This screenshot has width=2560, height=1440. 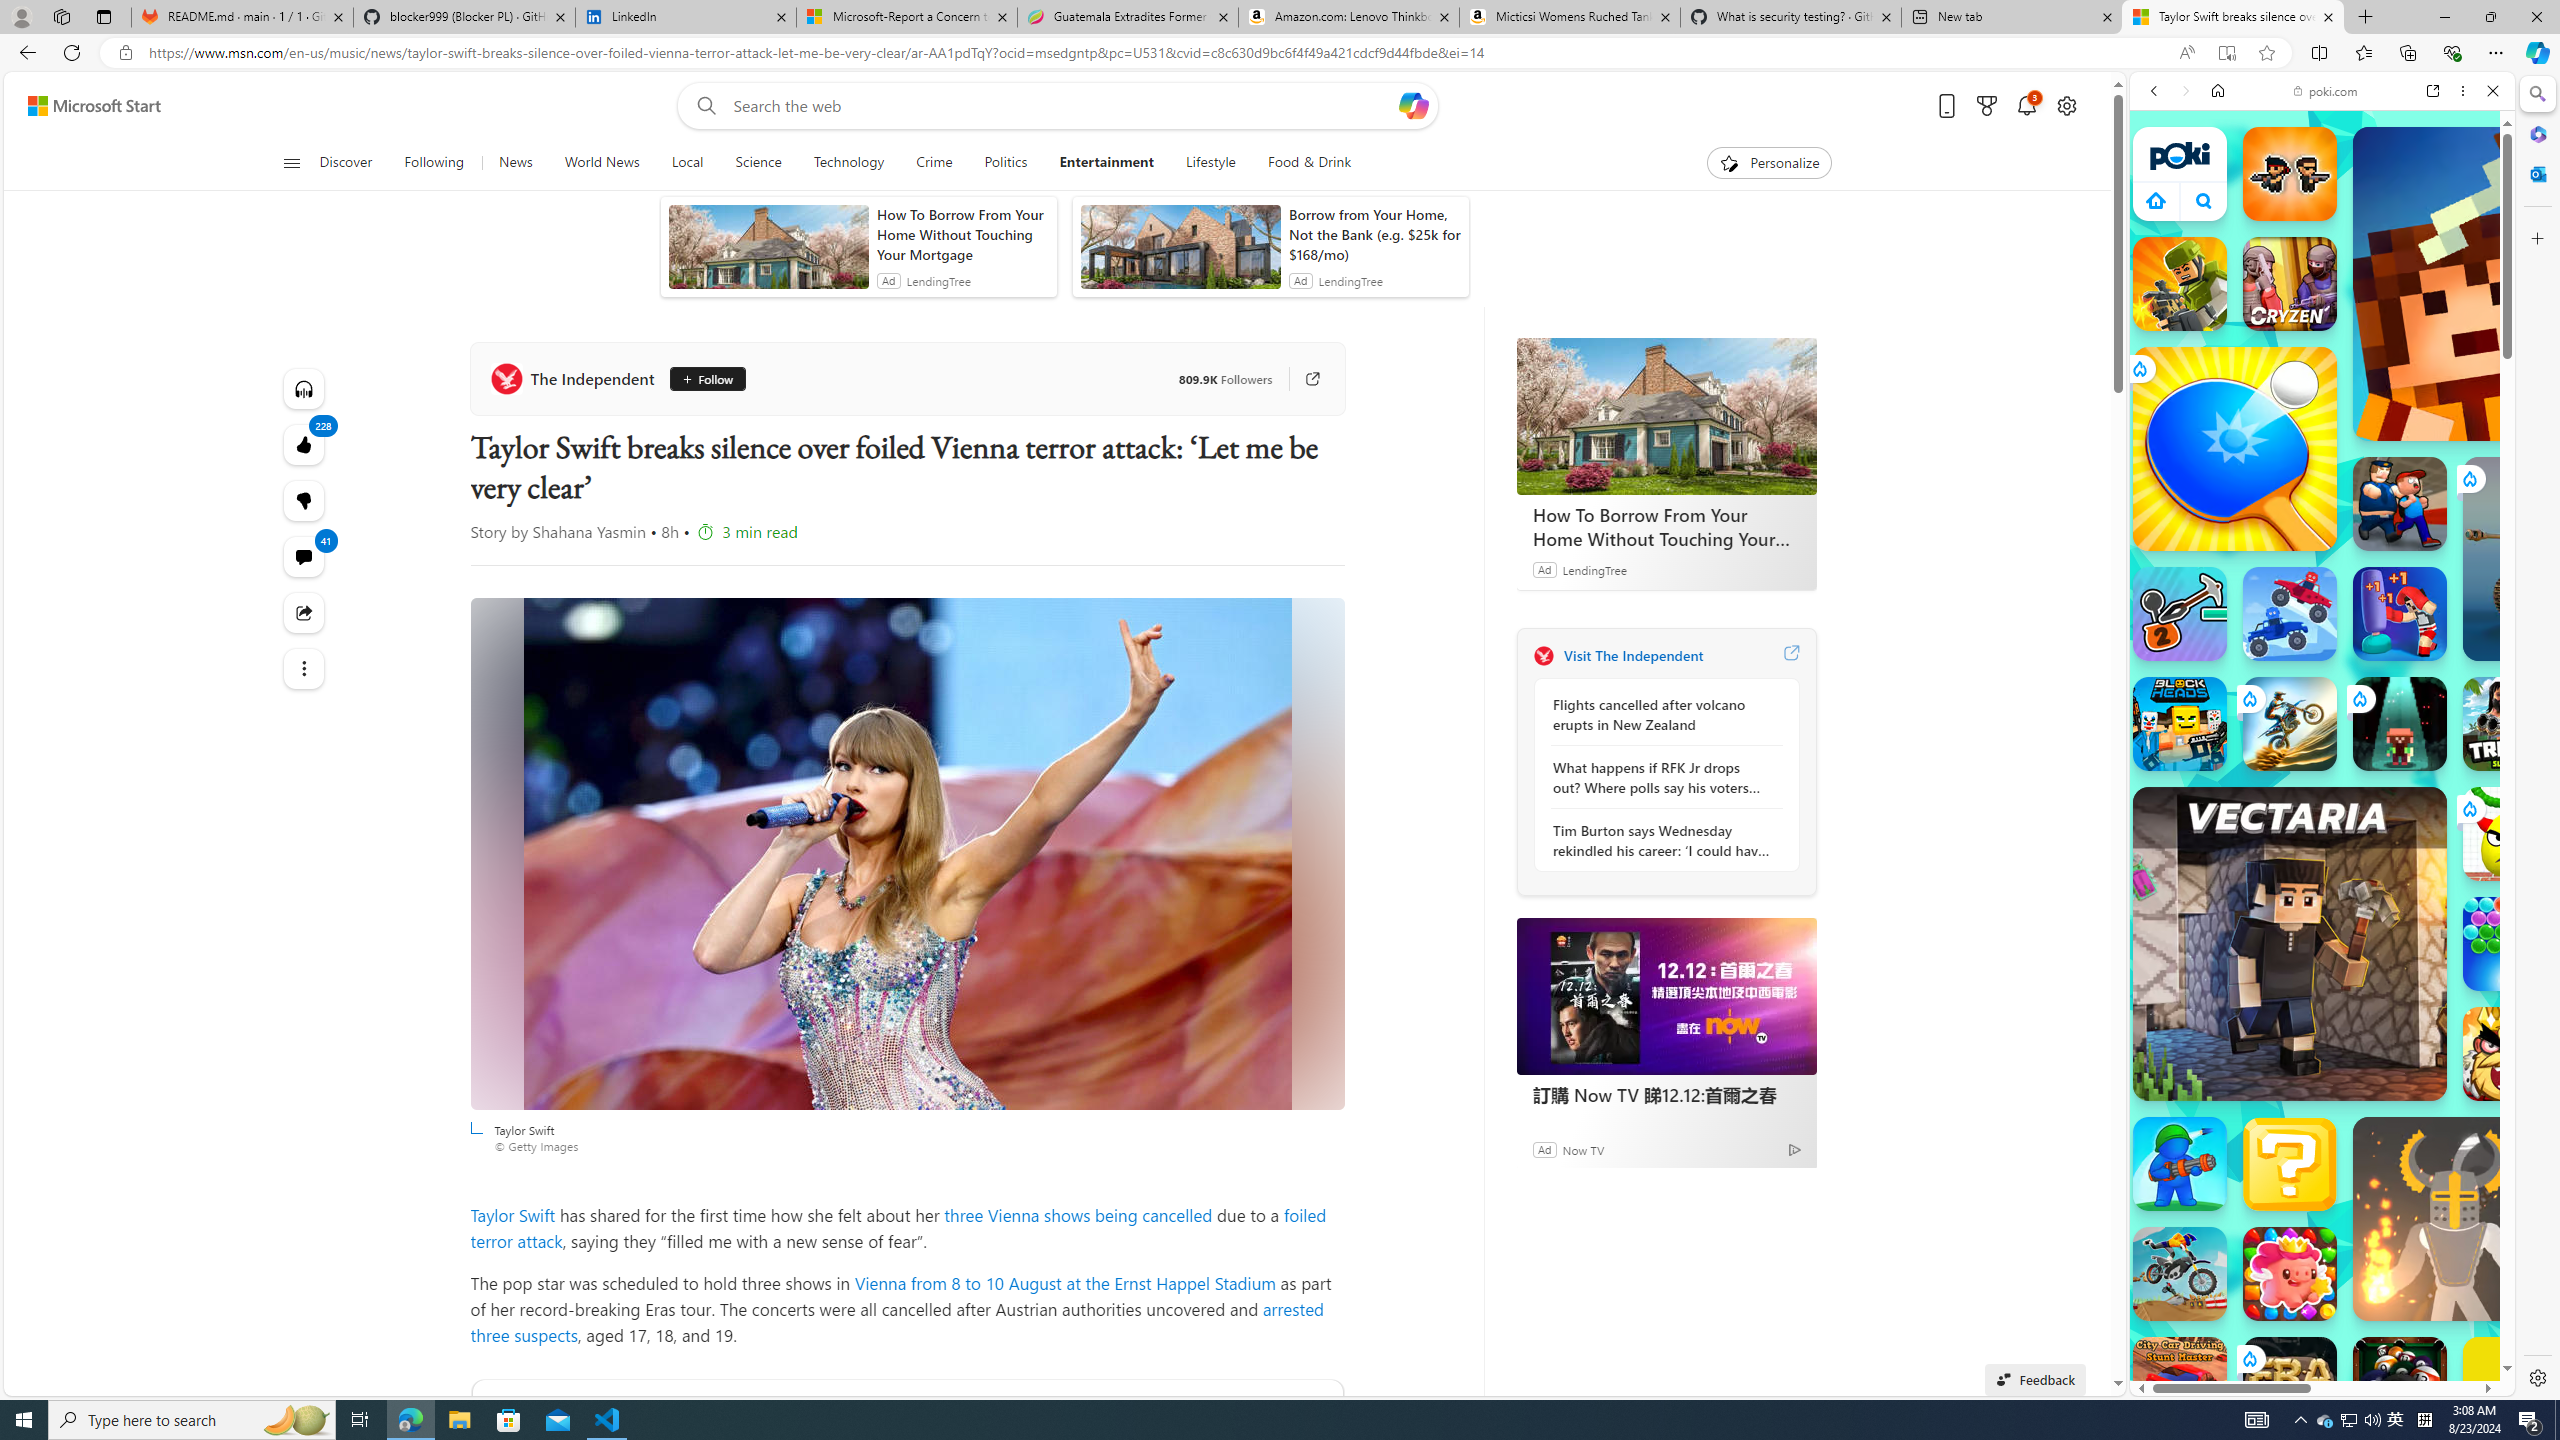 What do you see at coordinates (2444, 570) in the screenshot?
I see `Show More Two Player Games` at bounding box center [2444, 570].